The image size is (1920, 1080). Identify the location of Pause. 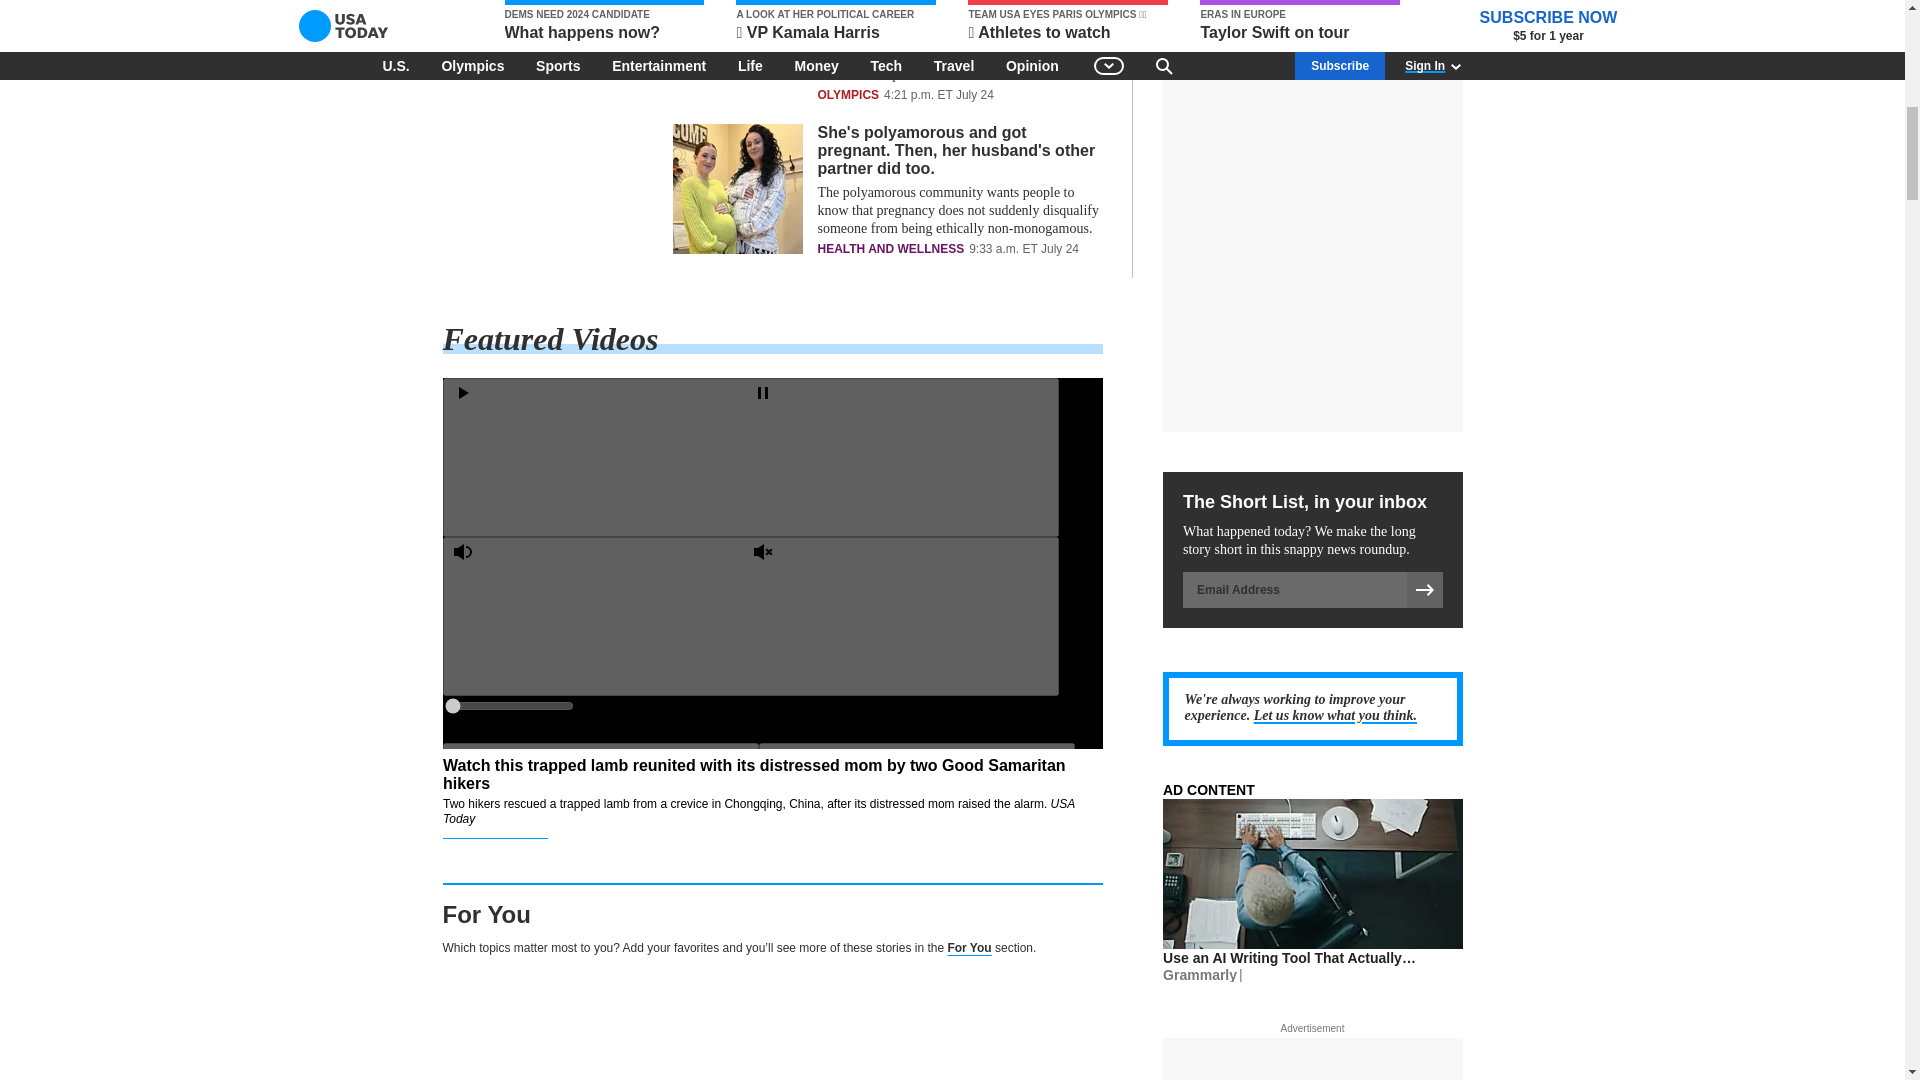
(900, 456).